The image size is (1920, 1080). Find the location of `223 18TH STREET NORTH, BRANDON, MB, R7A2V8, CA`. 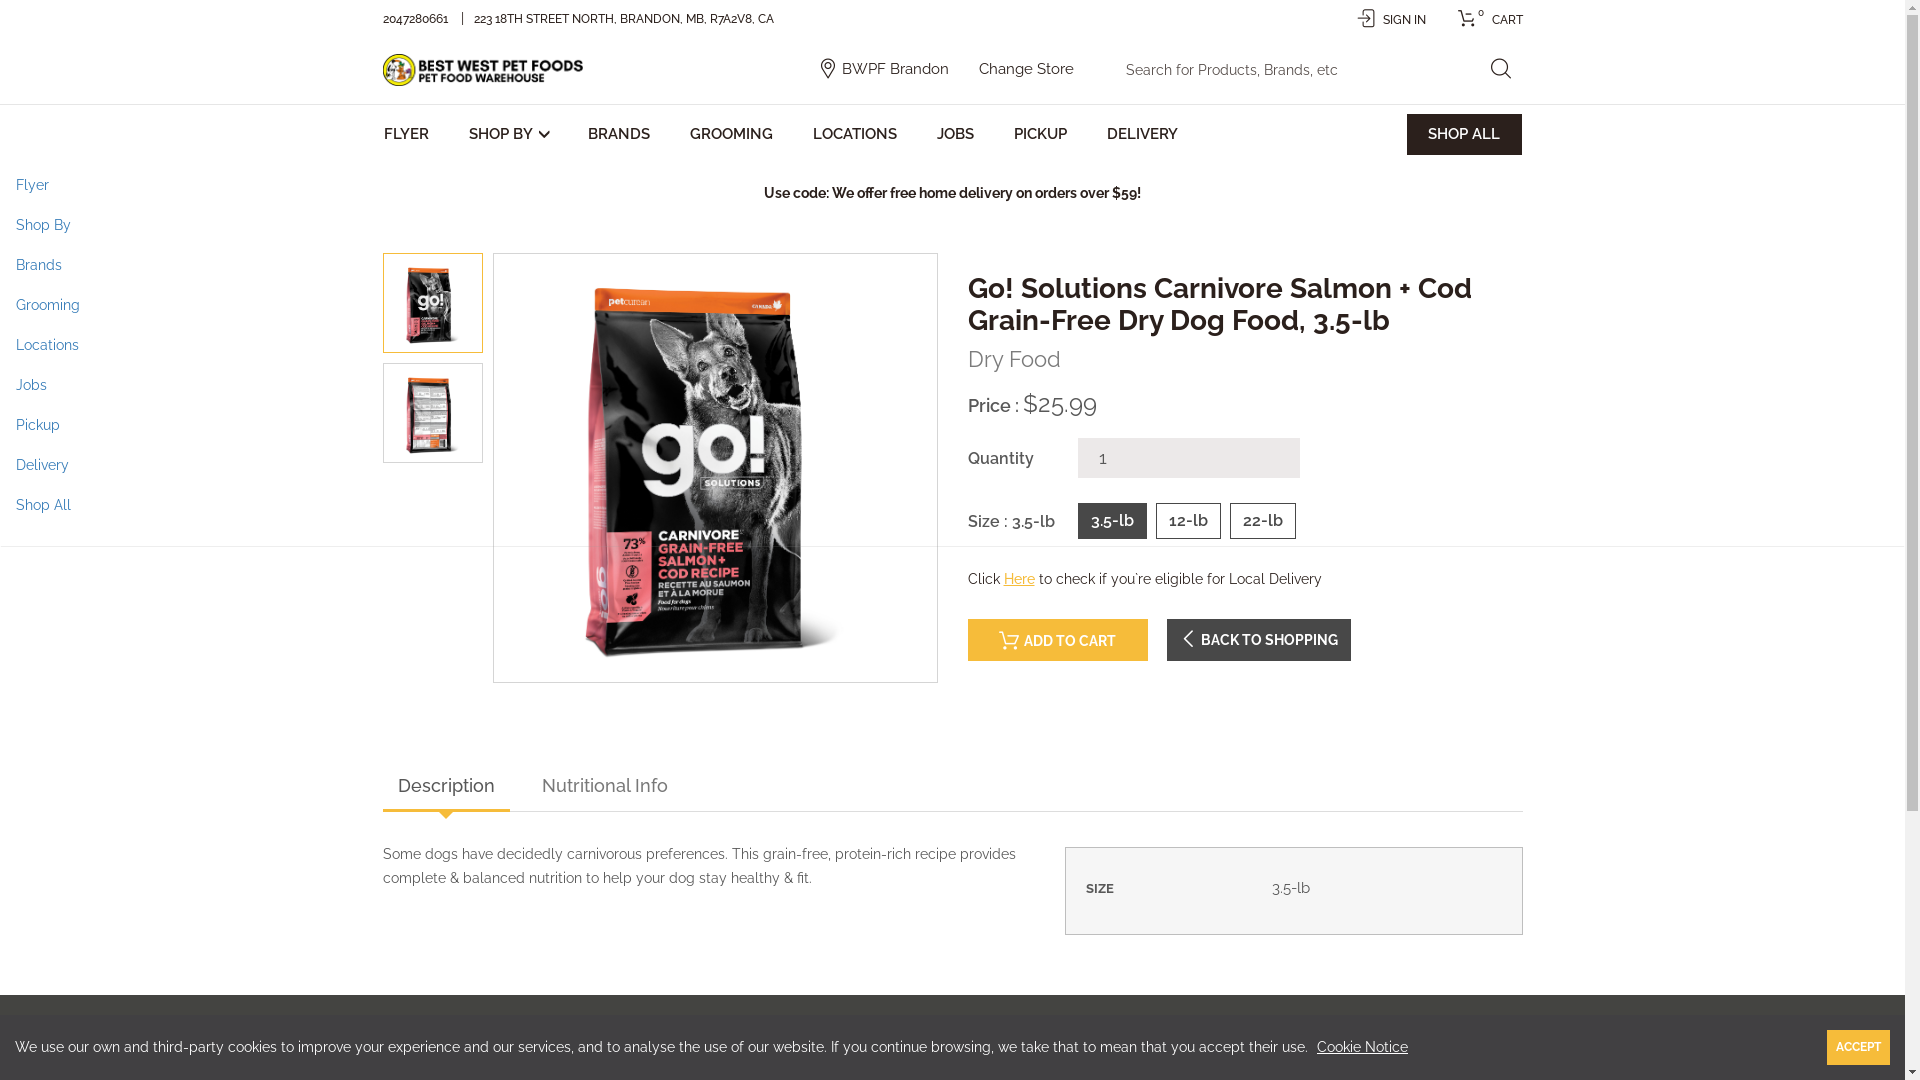

223 18TH STREET NORTH, BRANDON, MB, R7A2V8, CA is located at coordinates (626, 19).